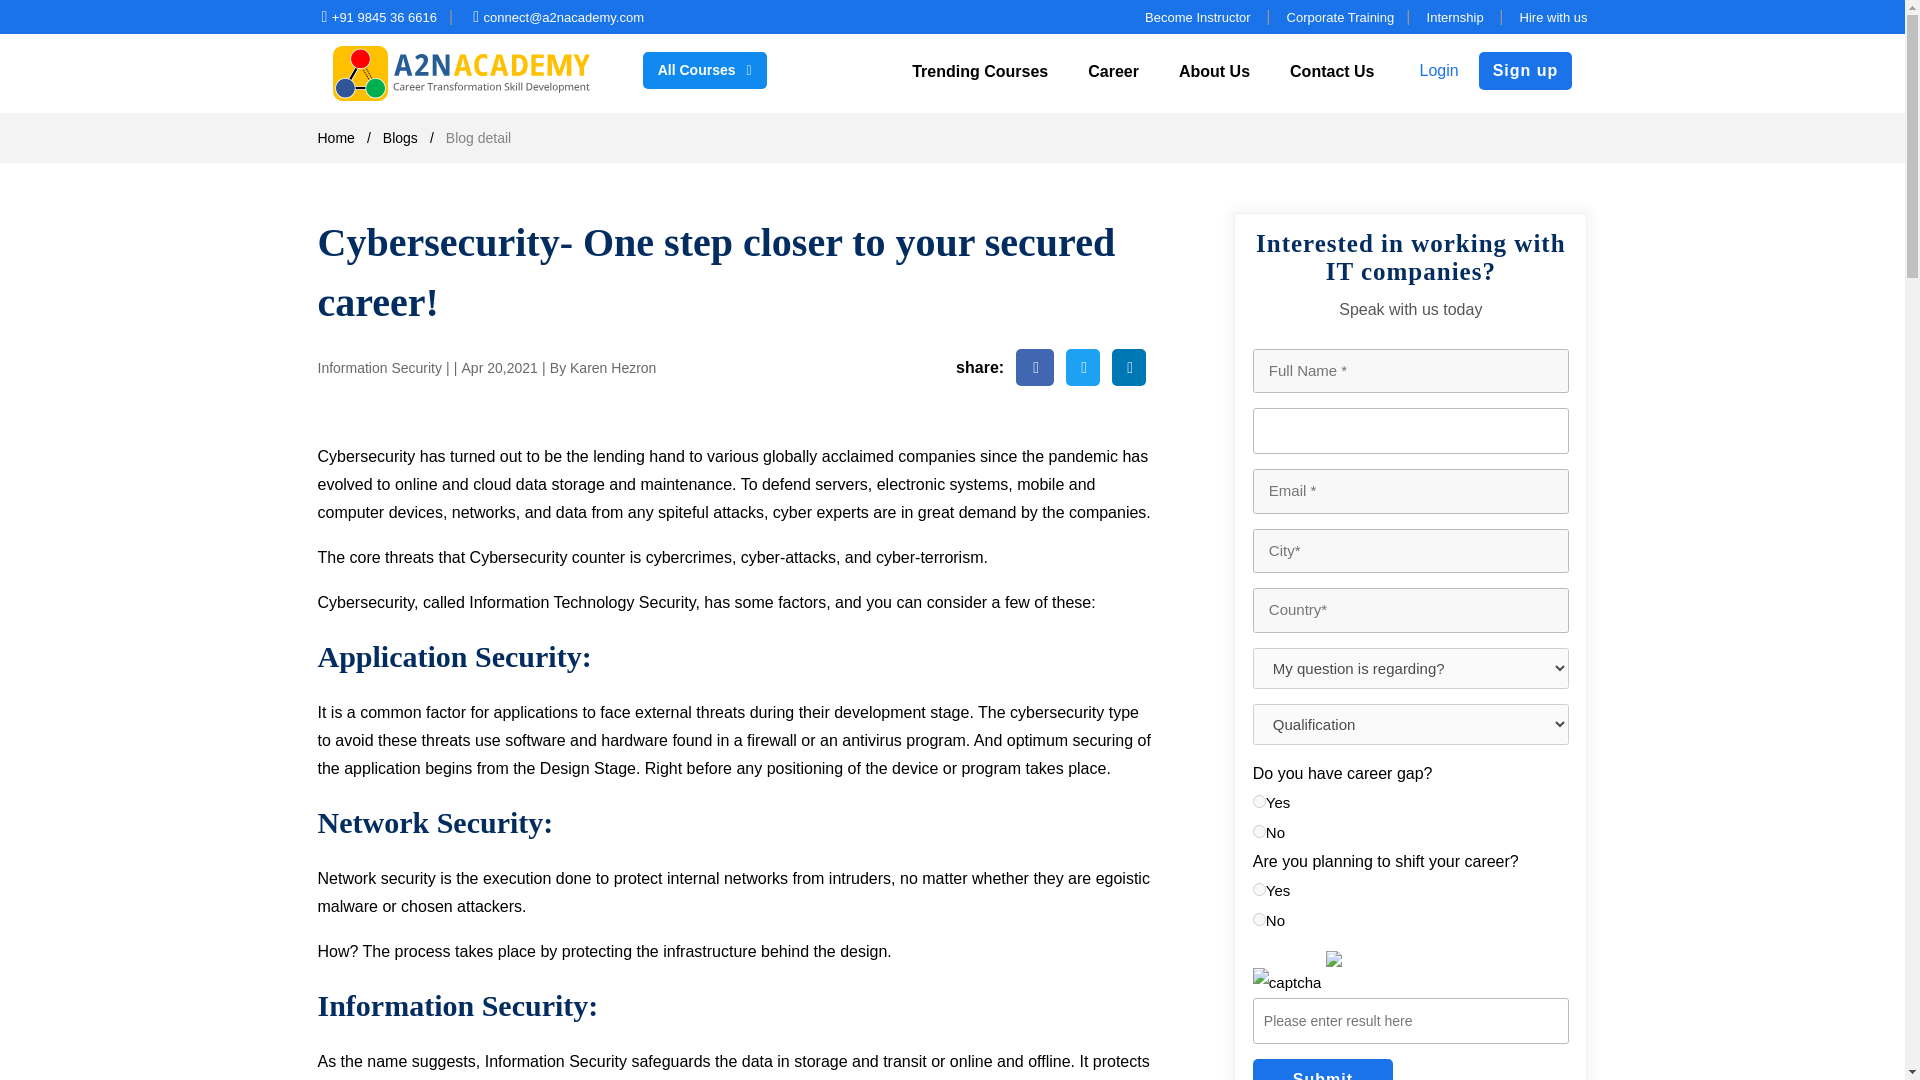  What do you see at coordinates (1323, 1070) in the screenshot?
I see `Submit` at bounding box center [1323, 1070].